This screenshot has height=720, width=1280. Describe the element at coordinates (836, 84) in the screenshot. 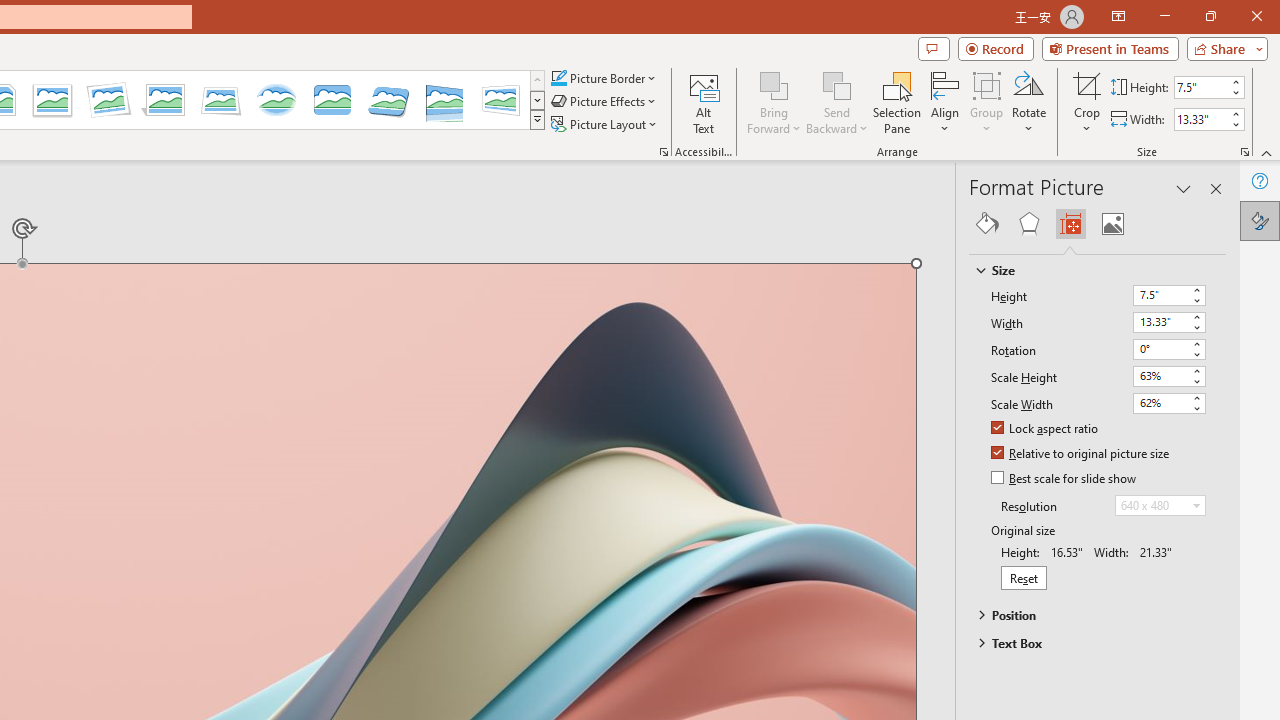

I see `Send Backward` at that location.